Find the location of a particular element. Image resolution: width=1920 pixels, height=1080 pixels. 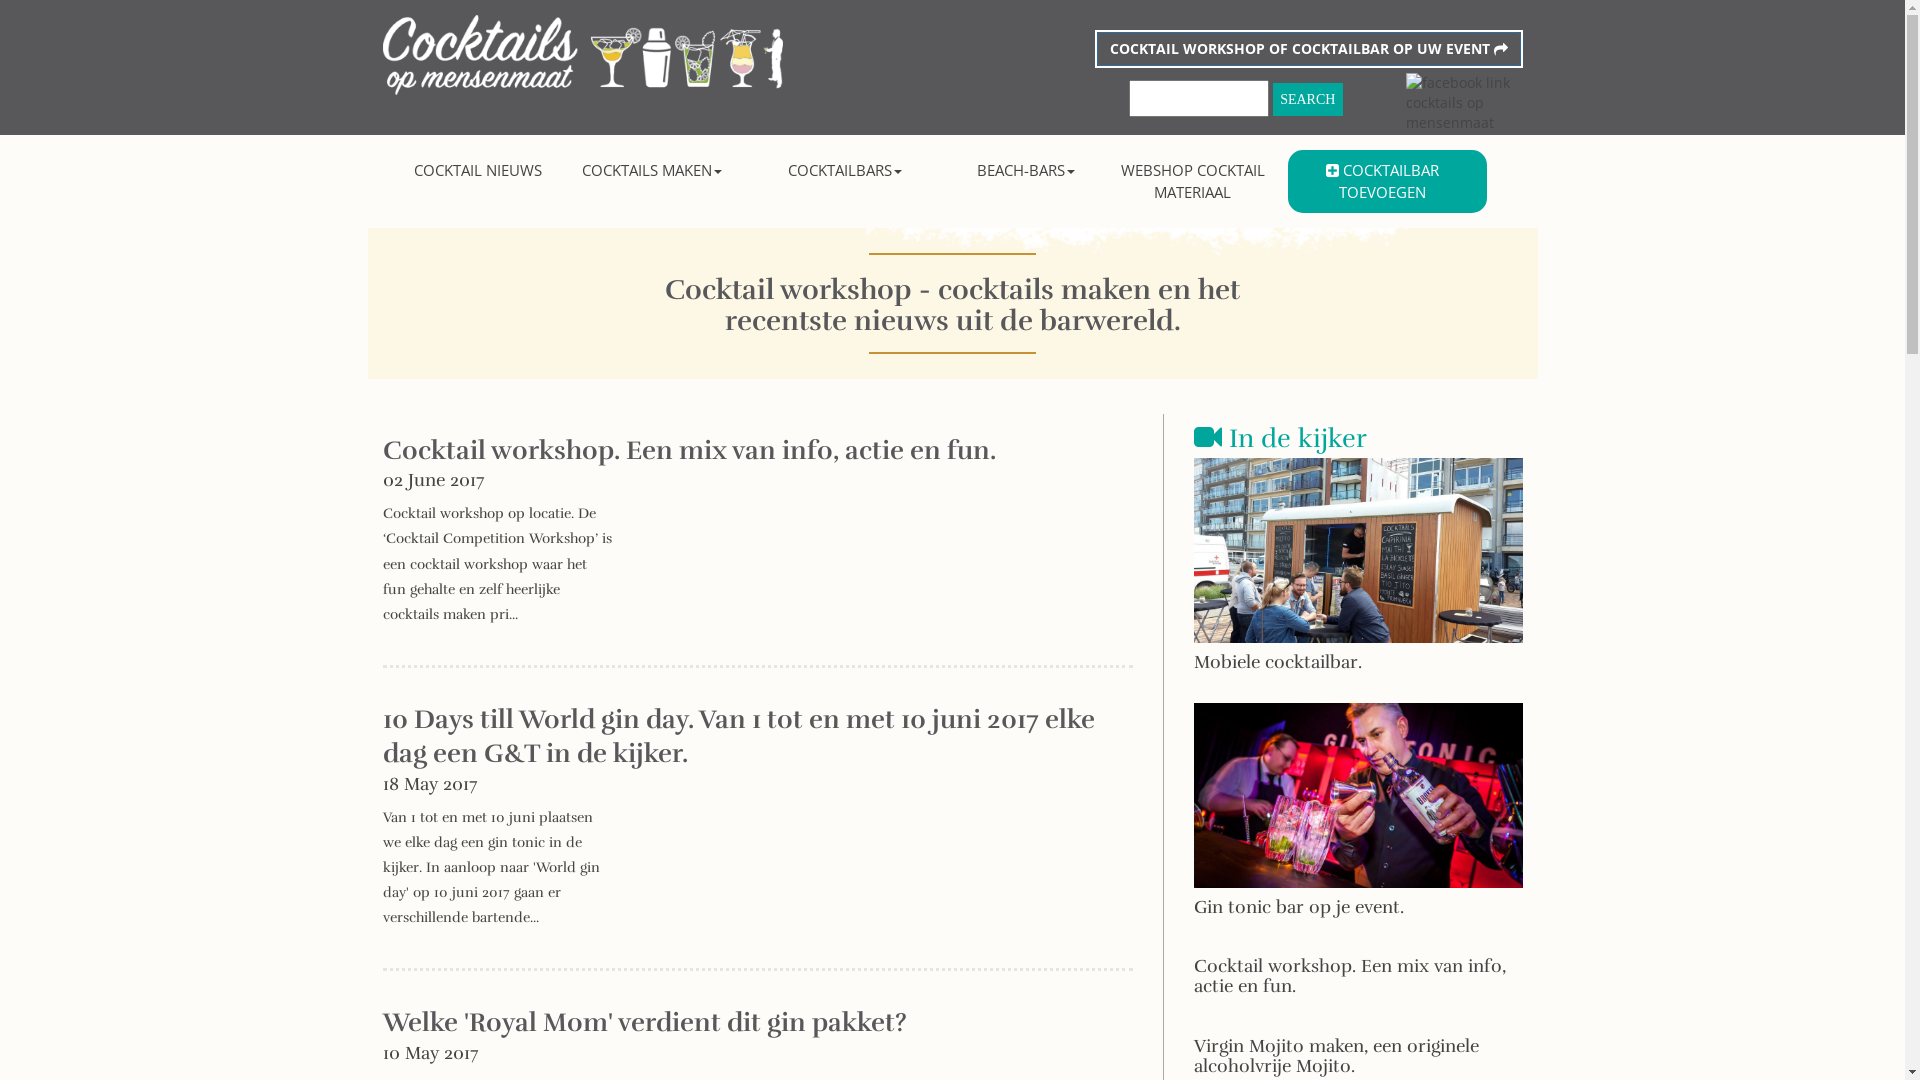

Search is located at coordinates (1308, 100).